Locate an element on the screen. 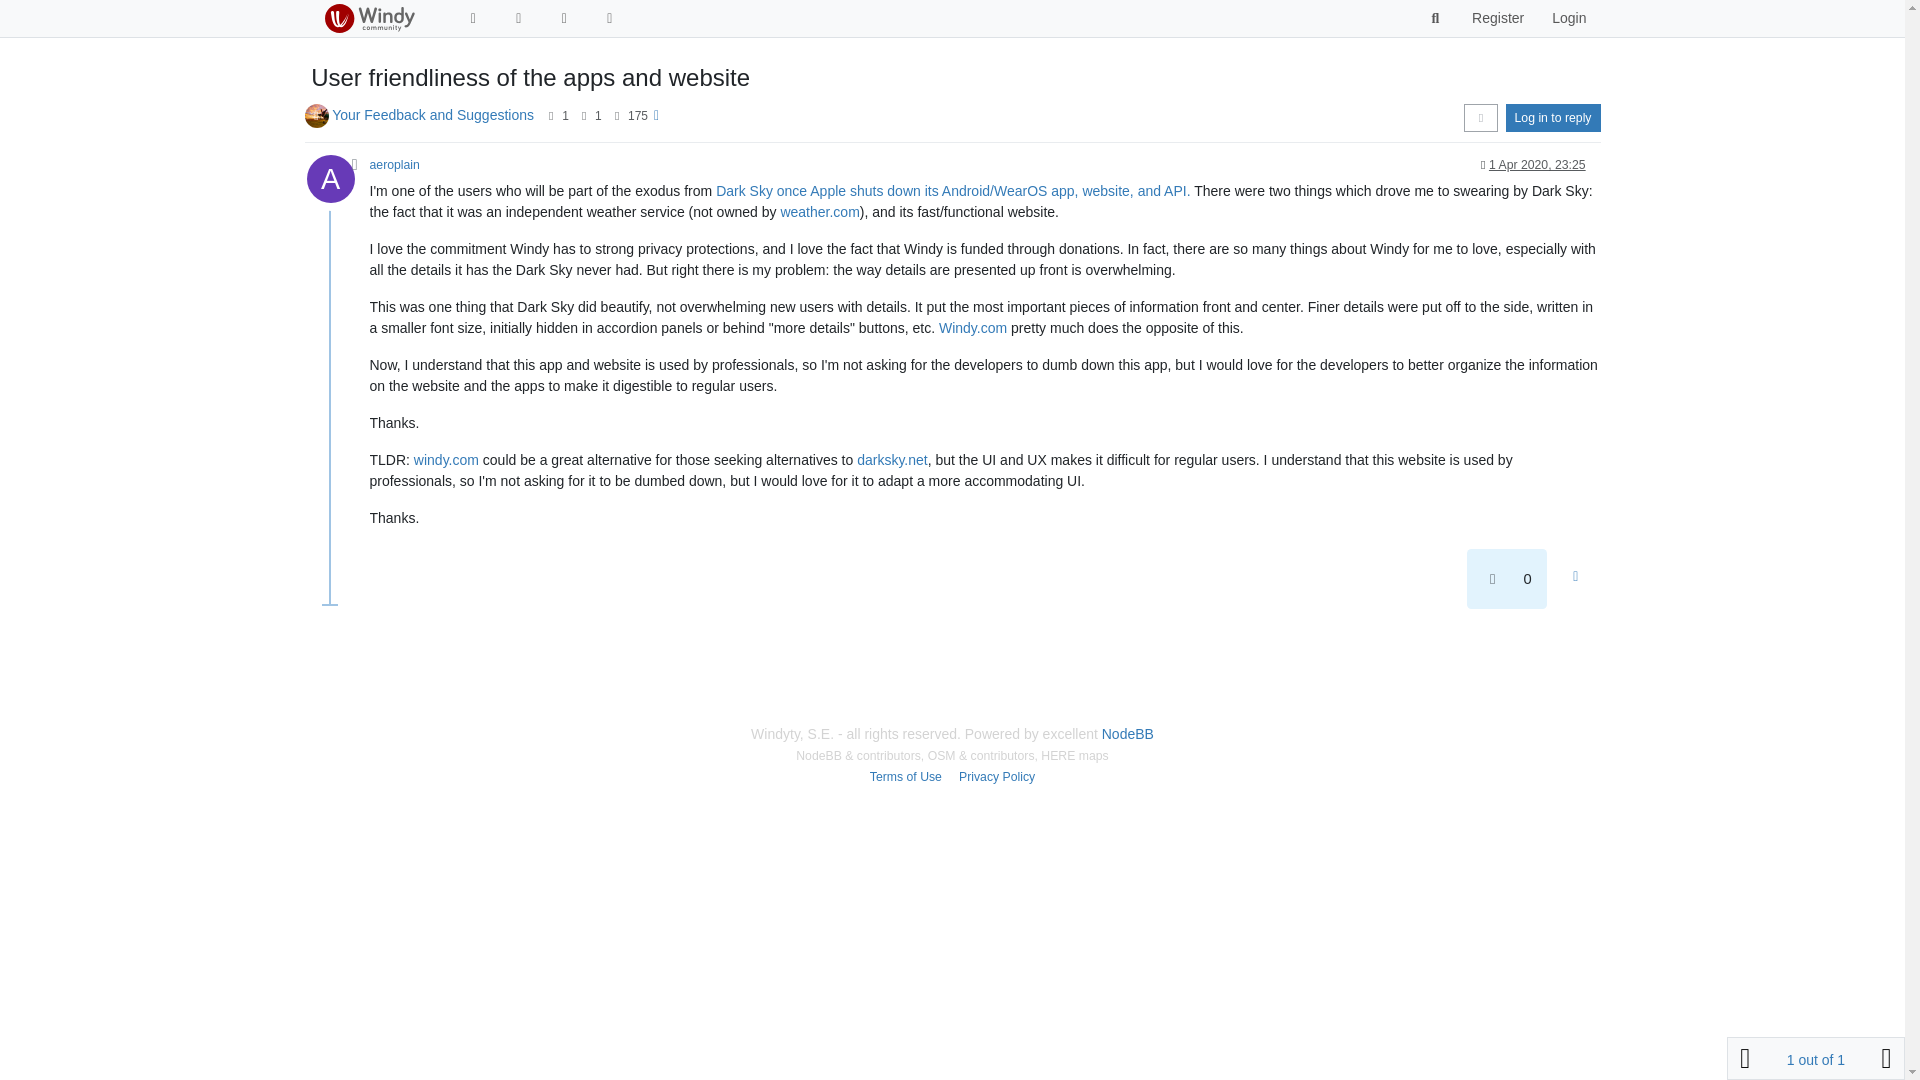 The image size is (1920, 1080). A is located at coordinates (336, 184).